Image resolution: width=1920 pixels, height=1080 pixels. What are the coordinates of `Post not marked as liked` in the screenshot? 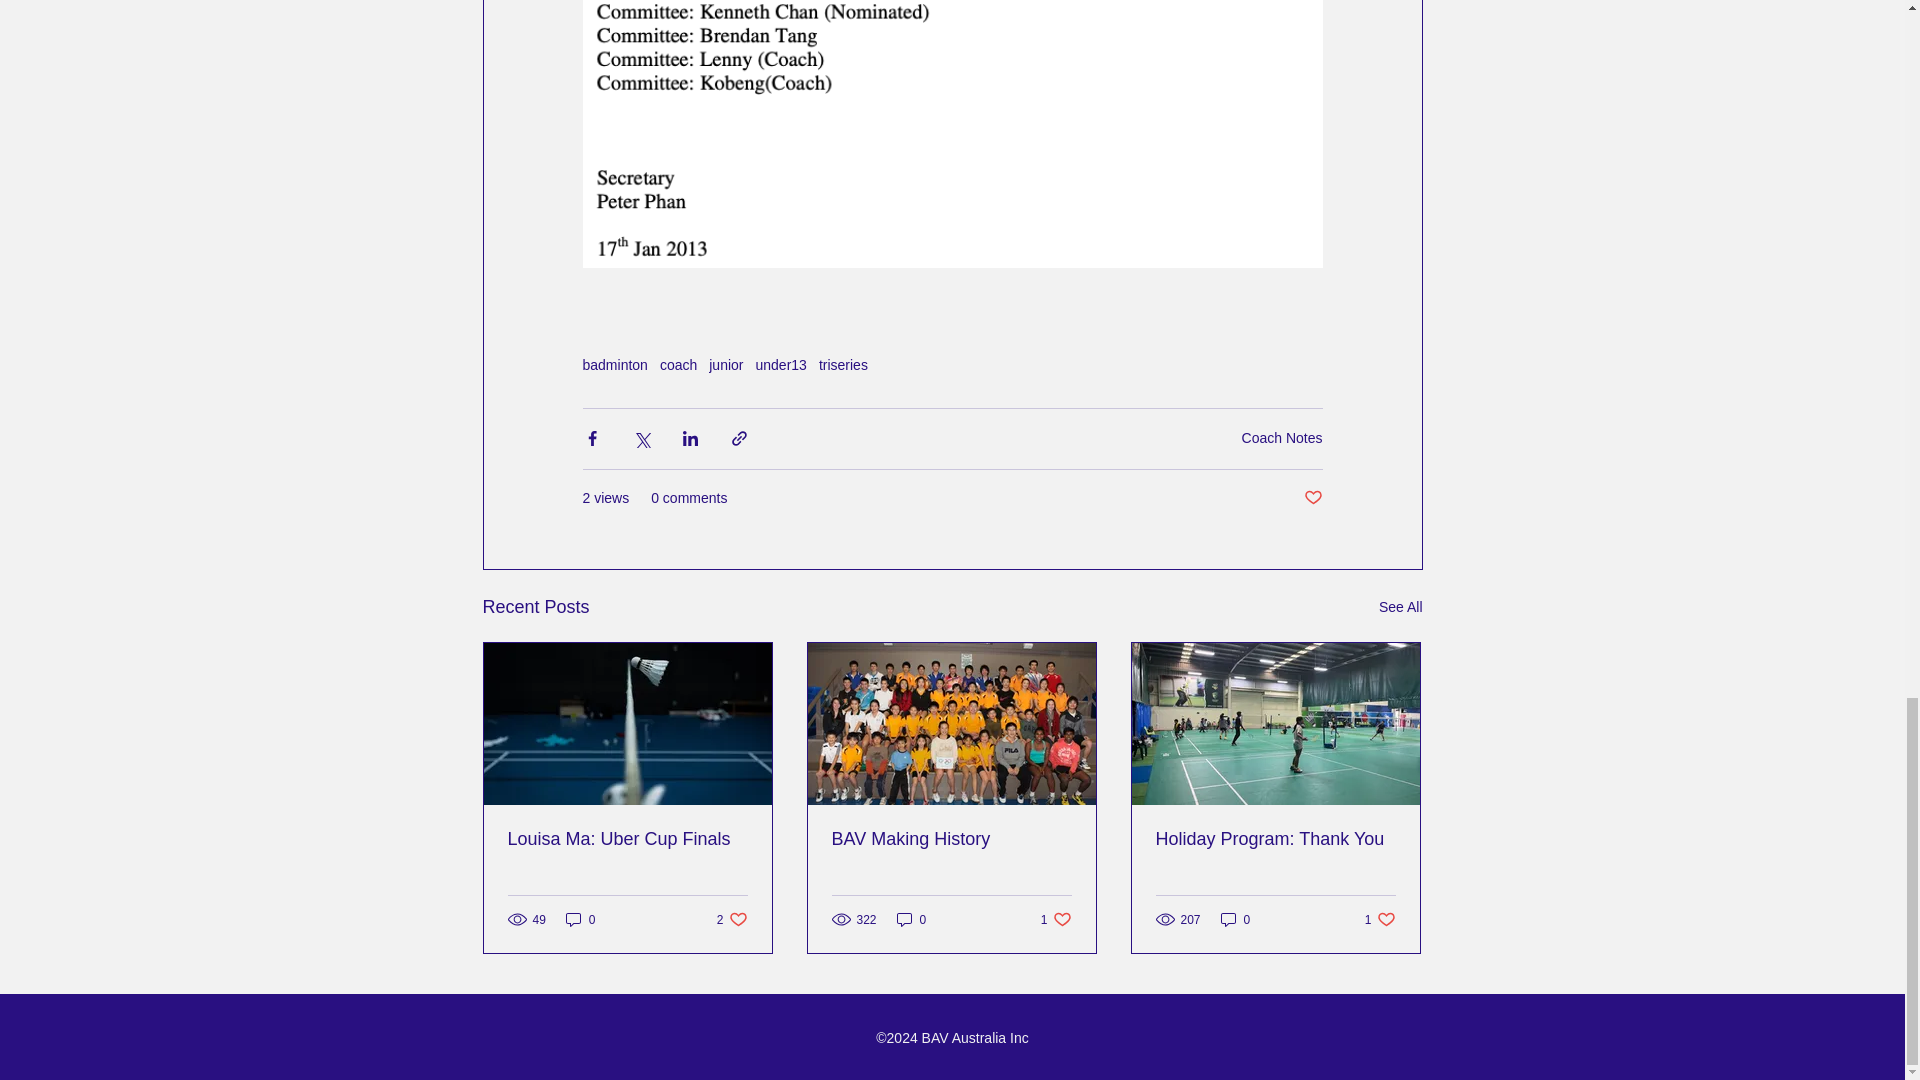 It's located at (1312, 498).